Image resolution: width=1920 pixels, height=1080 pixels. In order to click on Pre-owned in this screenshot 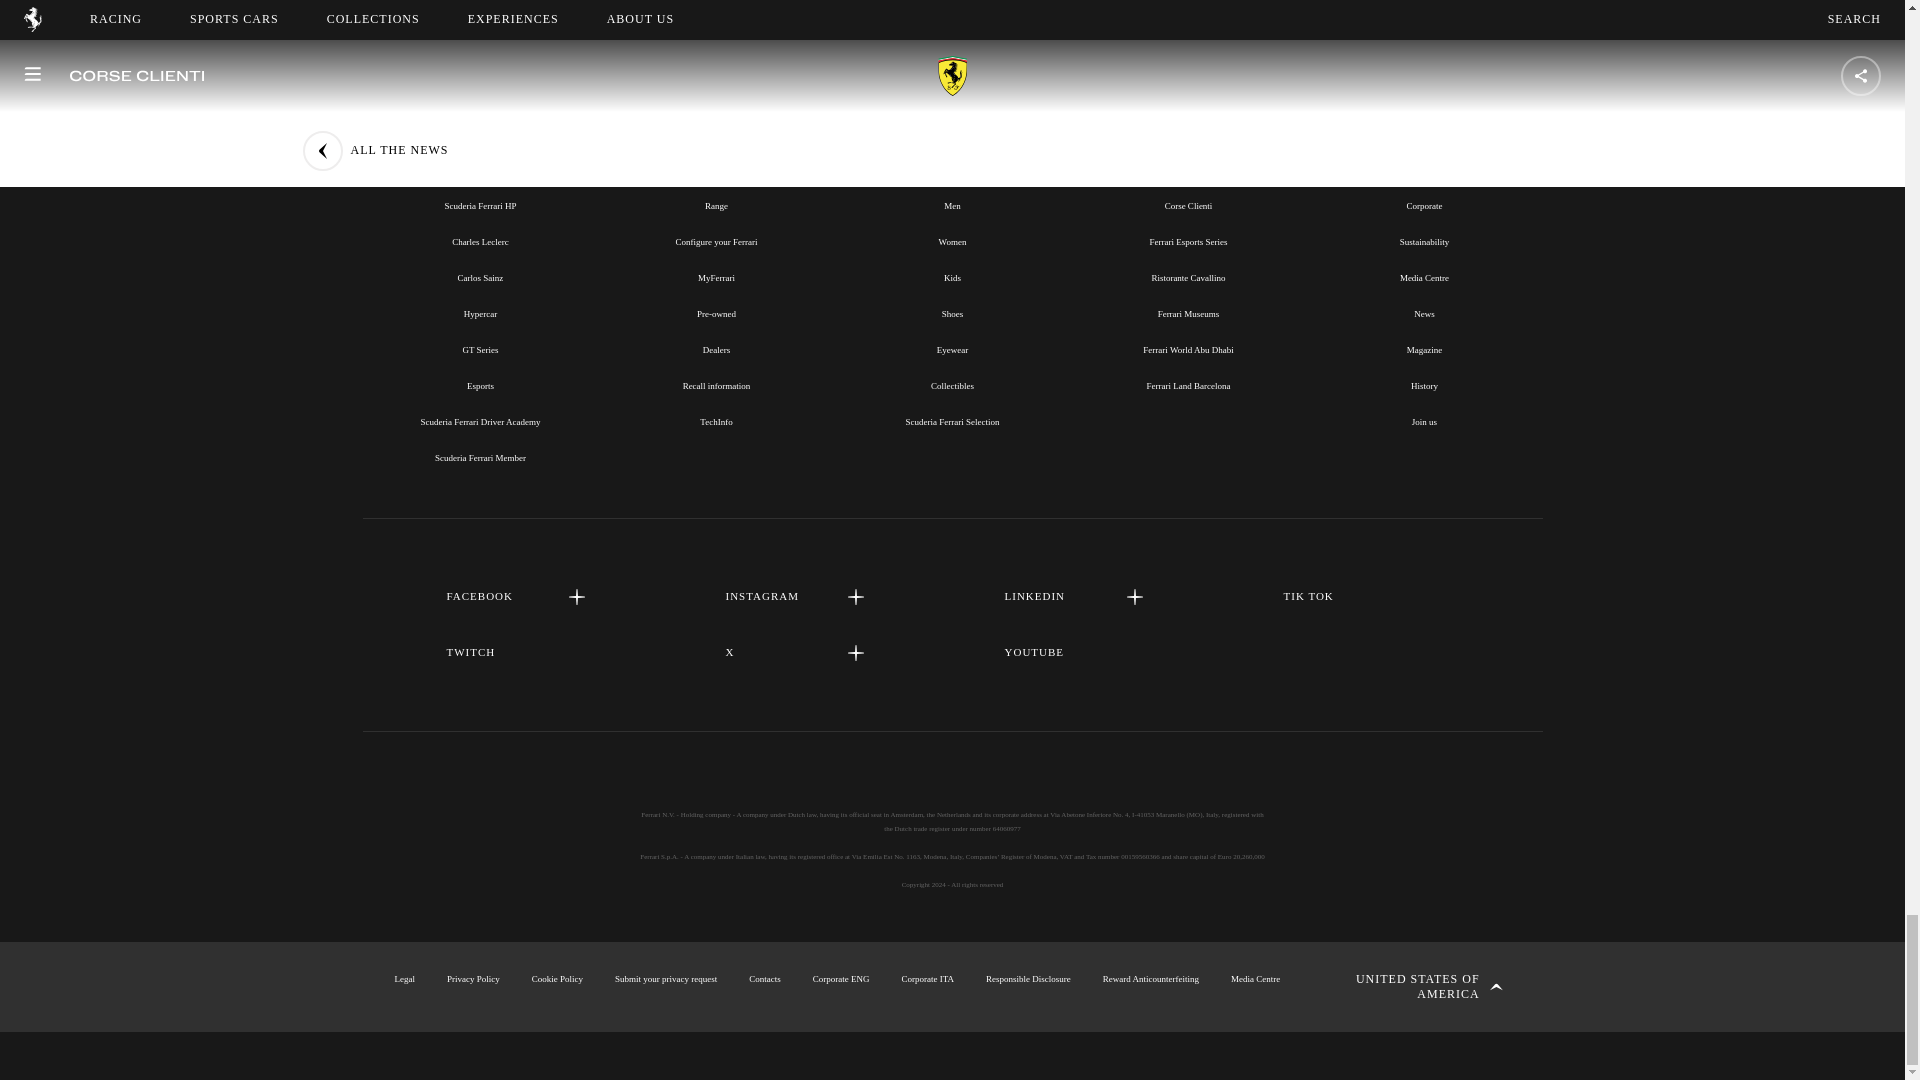, I will do `click(716, 313)`.